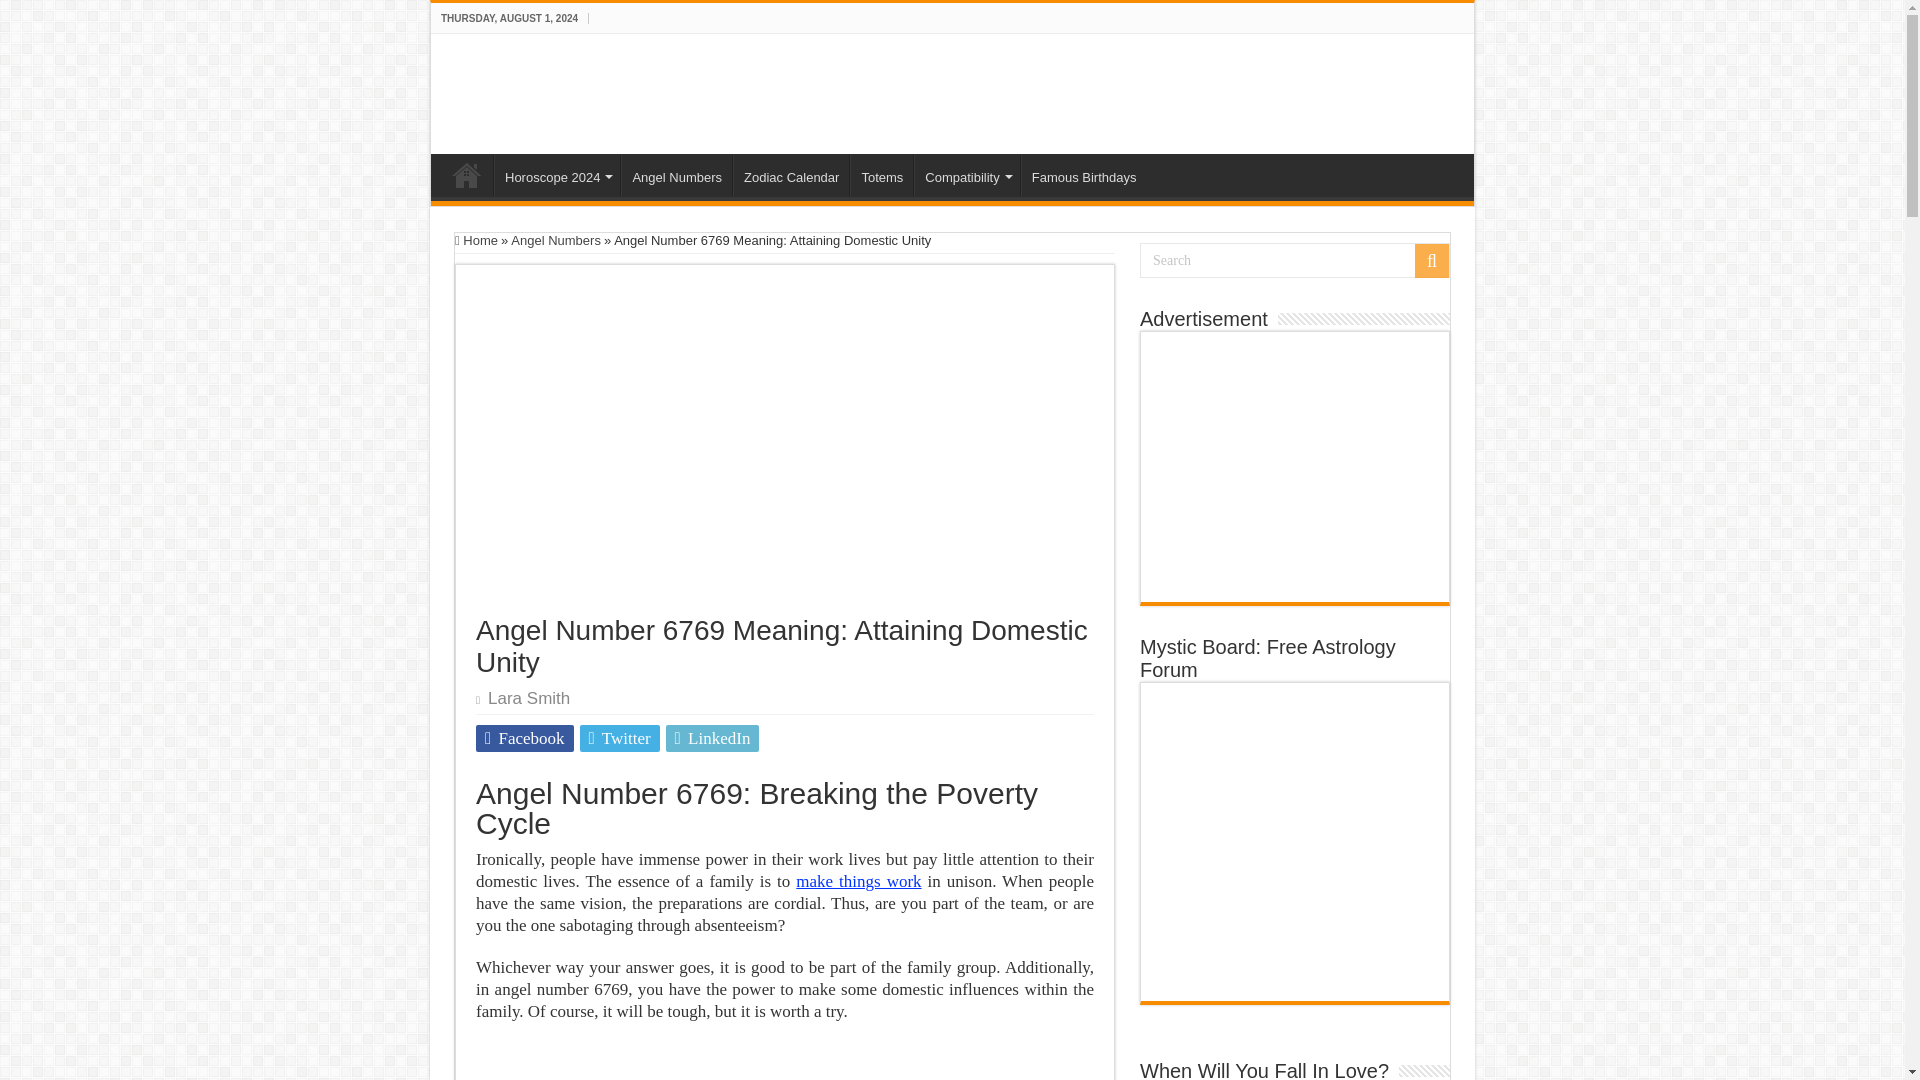 The width and height of the screenshot is (1920, 1080). Describe the element at coordinates (620, 738) in the screenshot. I see `Twitter` at that location.